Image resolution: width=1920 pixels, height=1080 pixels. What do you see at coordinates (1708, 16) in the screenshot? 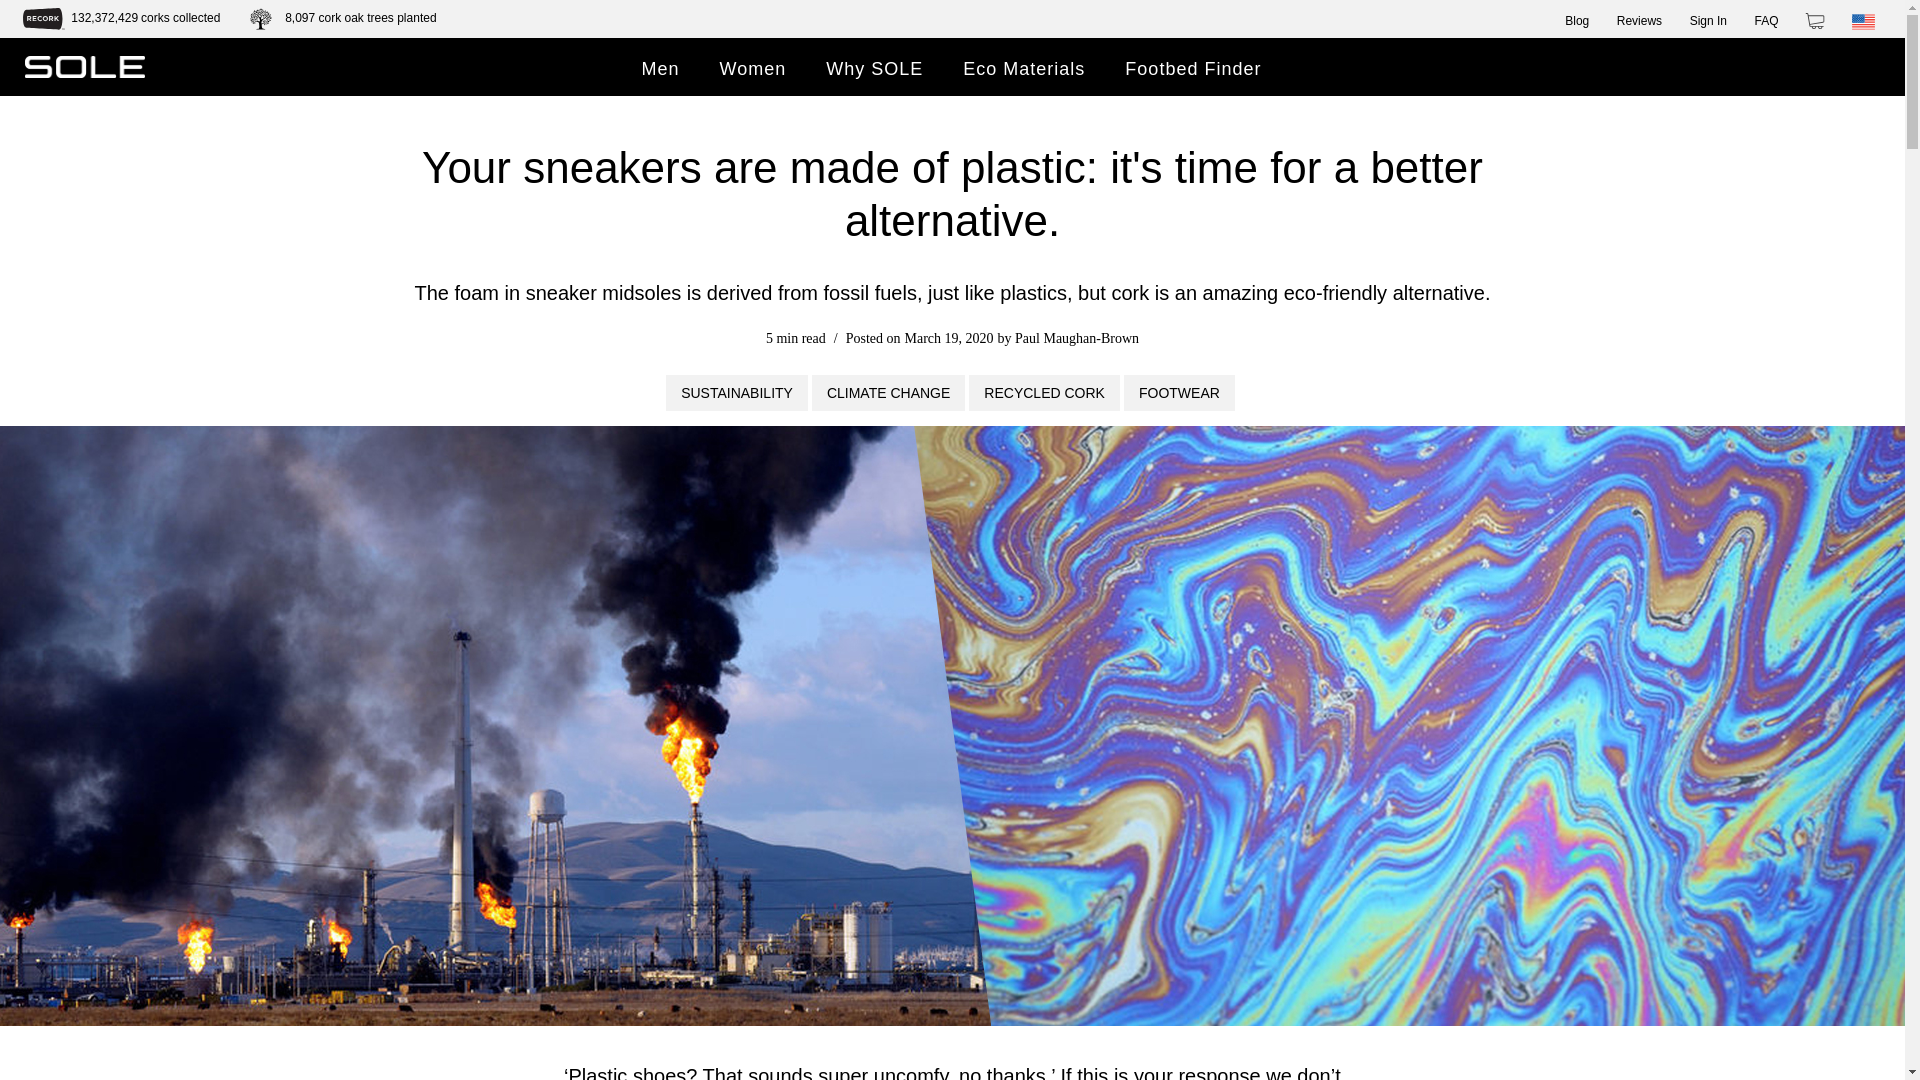
I see `Sign In` at bounding box center [1708, 16].